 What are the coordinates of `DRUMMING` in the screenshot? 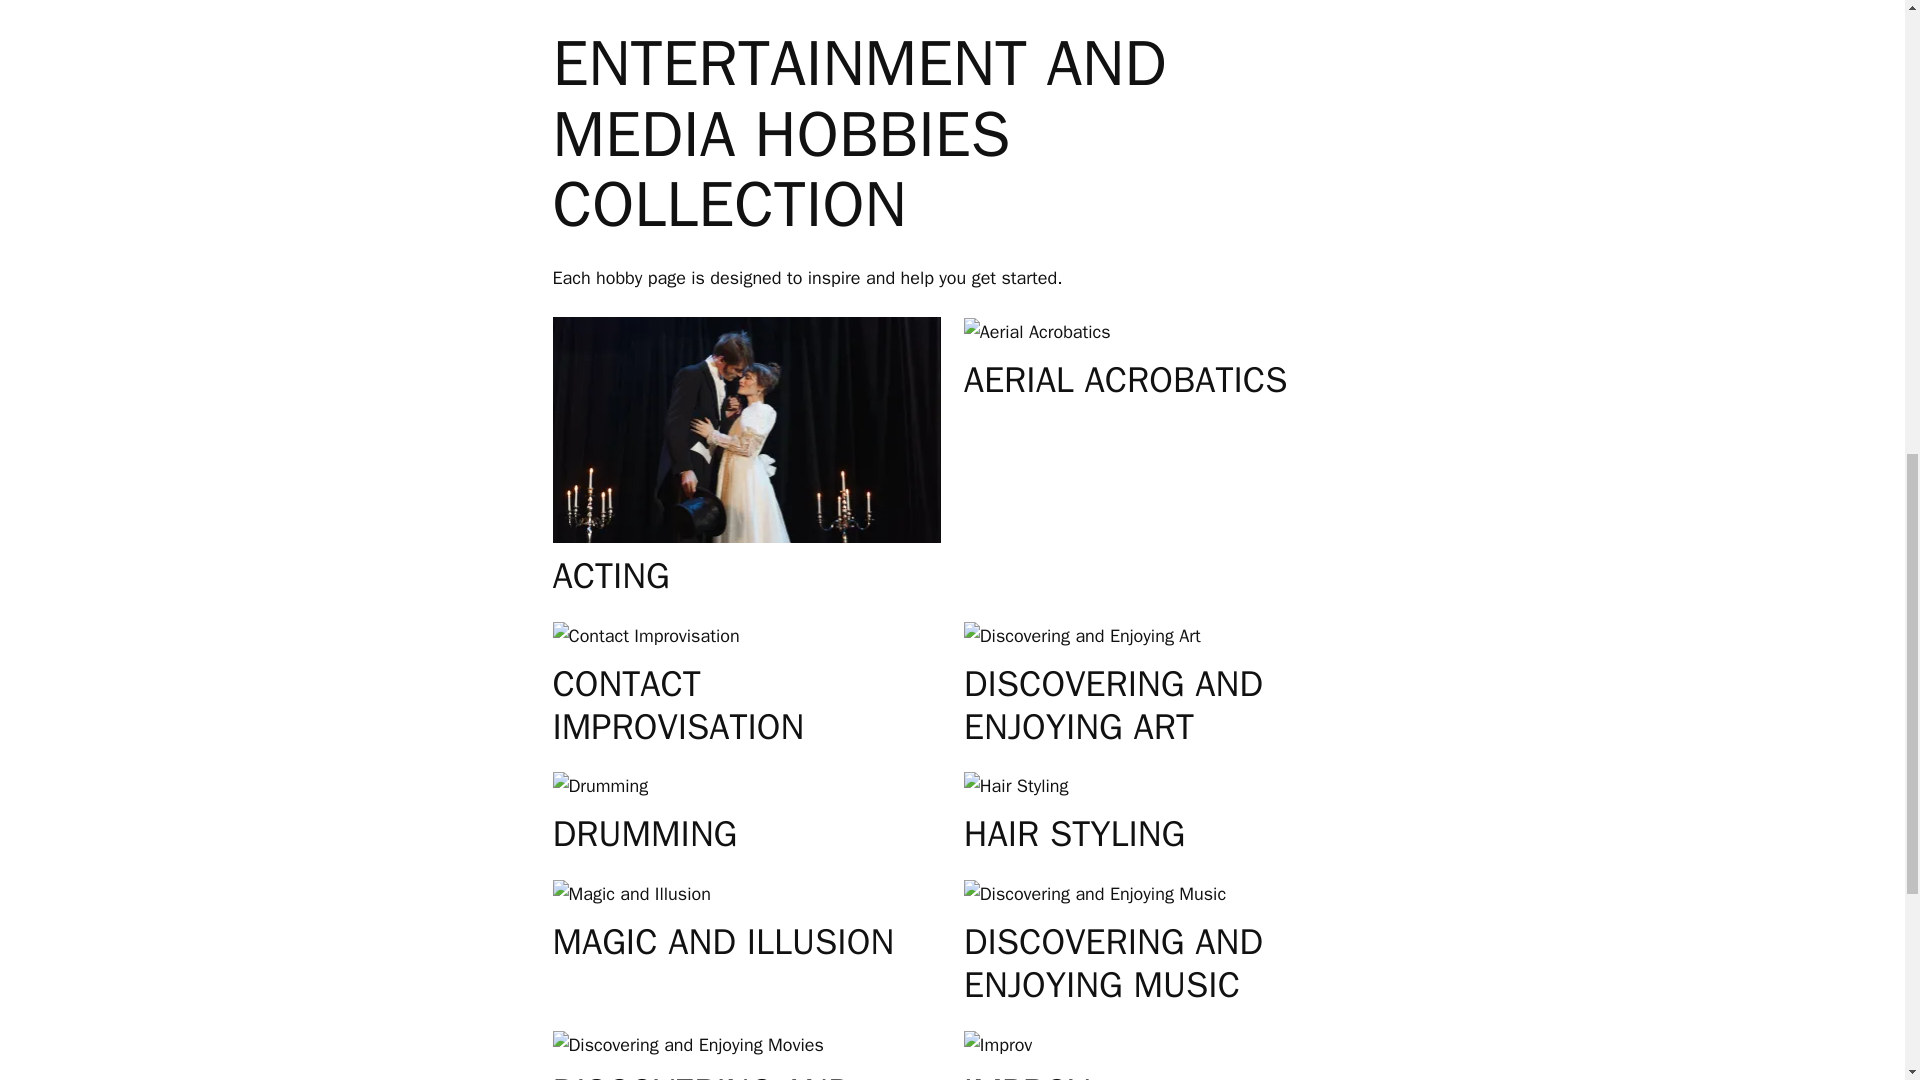 It's located at (644, 834).